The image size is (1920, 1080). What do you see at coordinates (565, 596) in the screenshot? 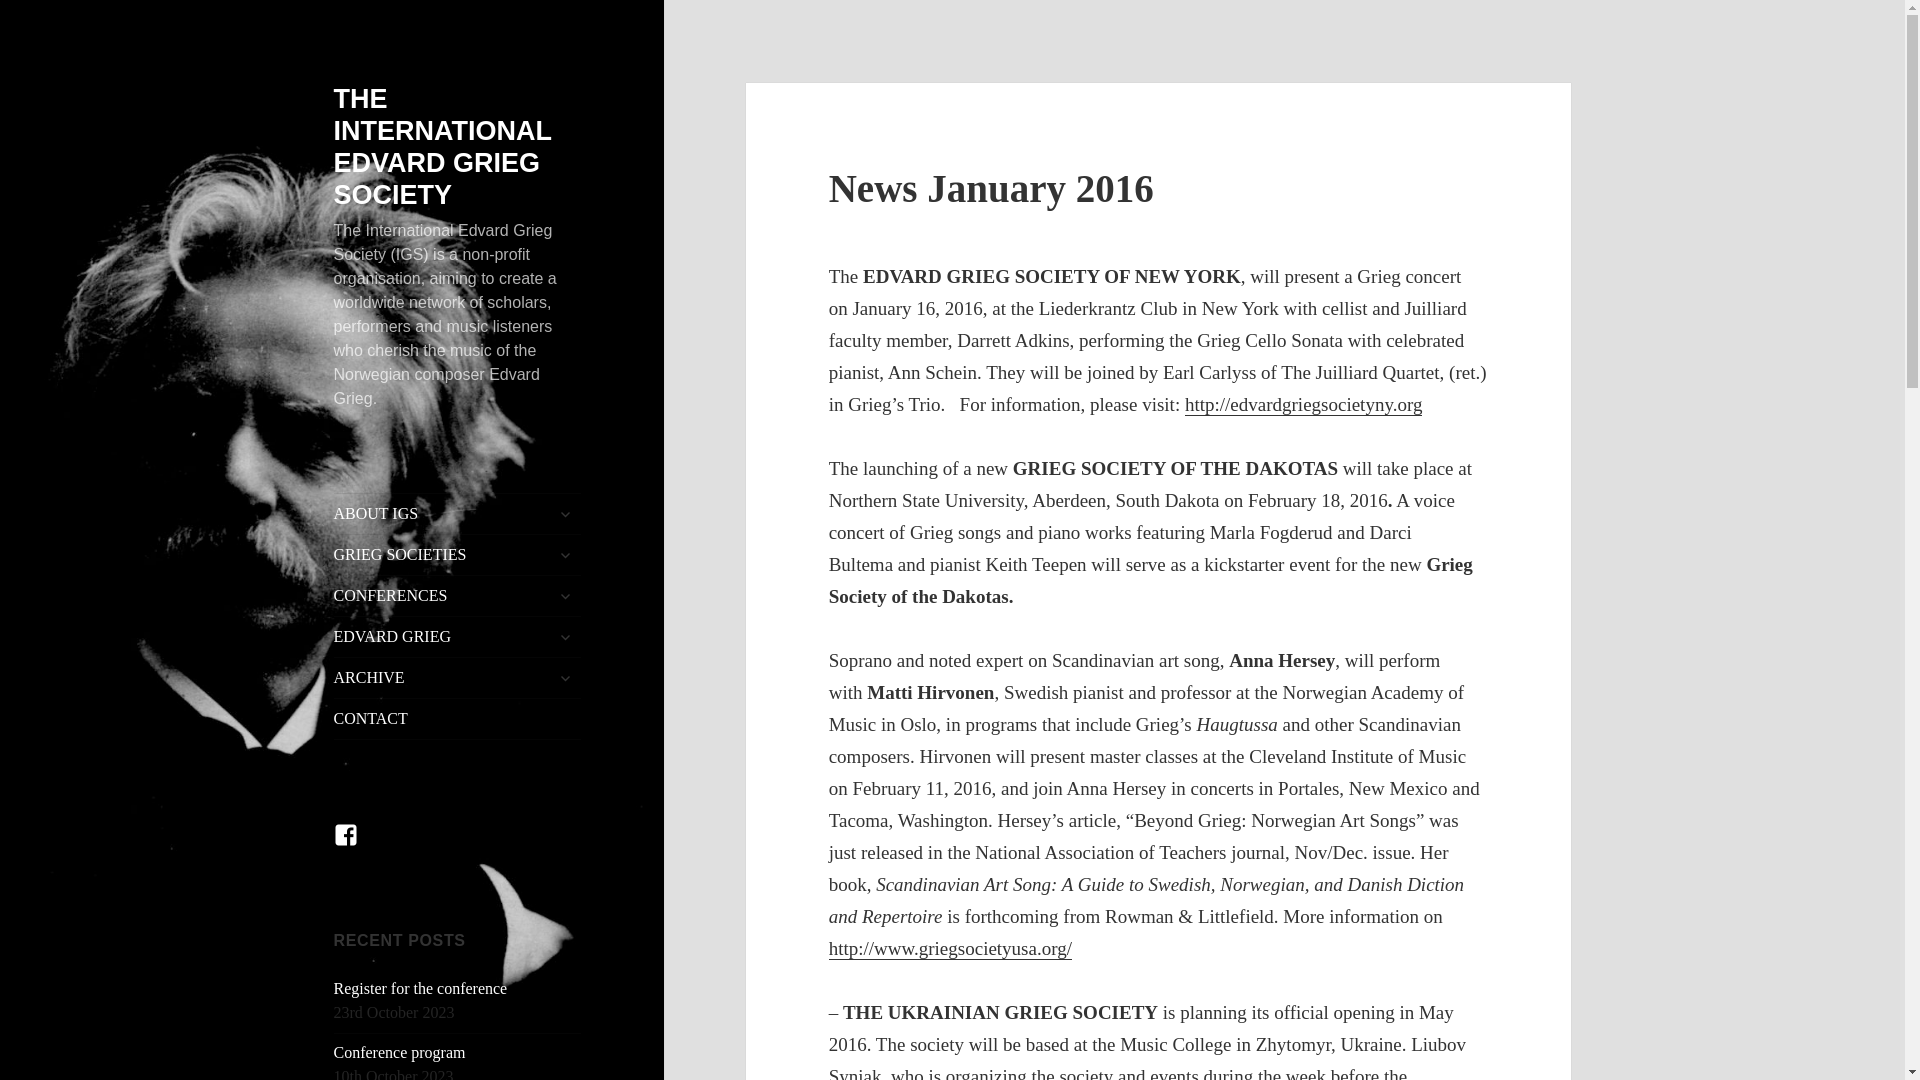
I see `expand child menu` at bounding box center [565, 596].